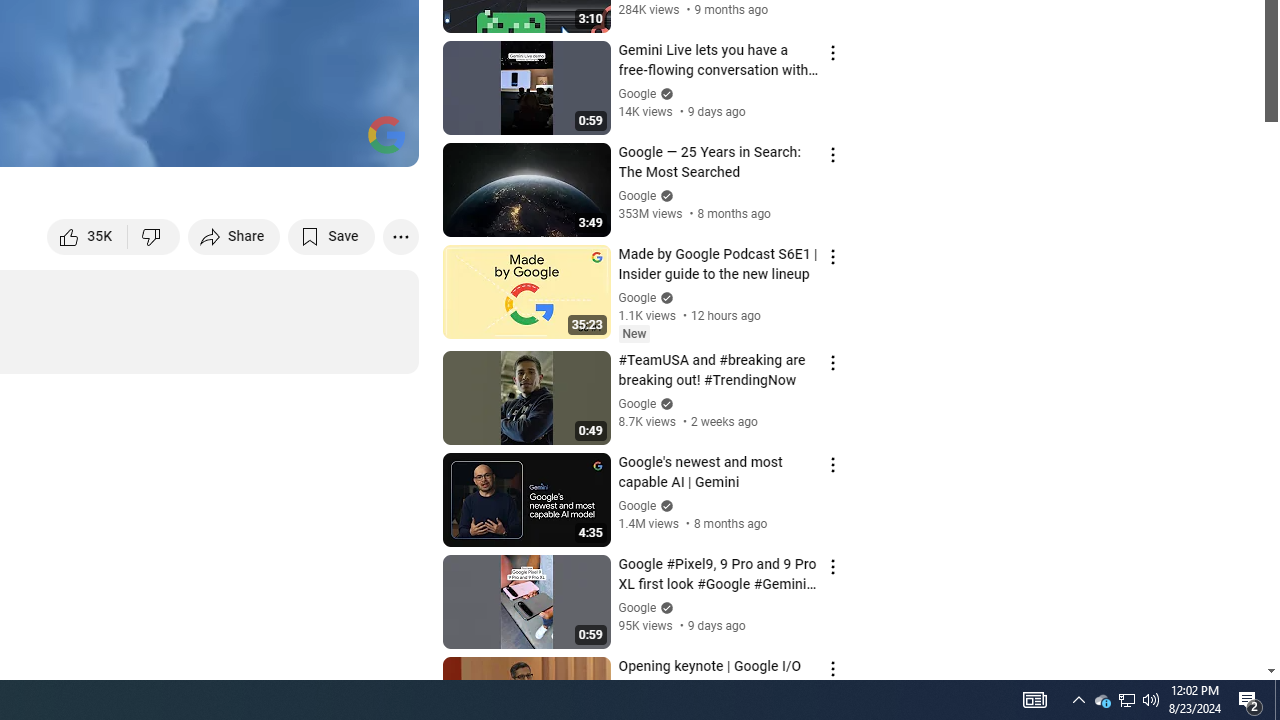  What do you see at coordinates (634, 333) in the screenshot?
I see `New` at bounding box center [634, 333].